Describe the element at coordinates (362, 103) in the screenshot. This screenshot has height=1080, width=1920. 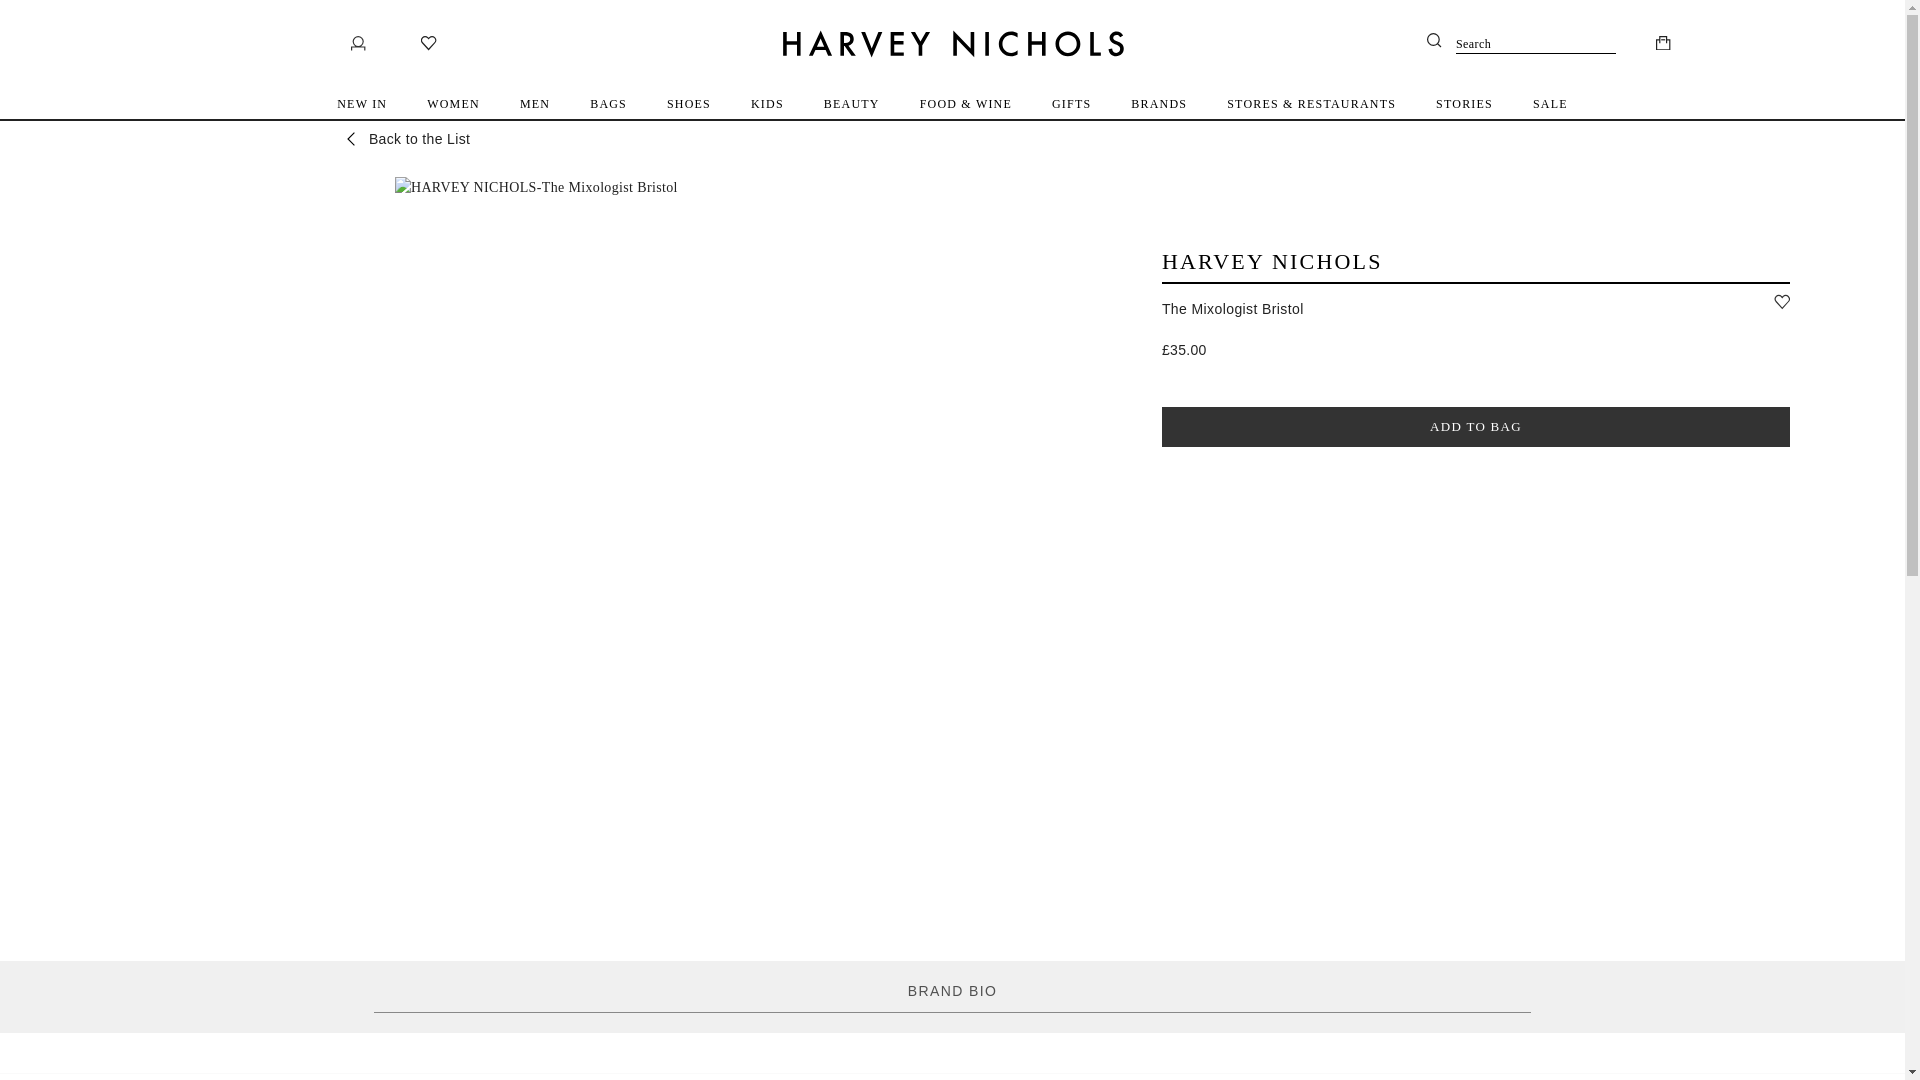
I see `NEW IN` at that location.